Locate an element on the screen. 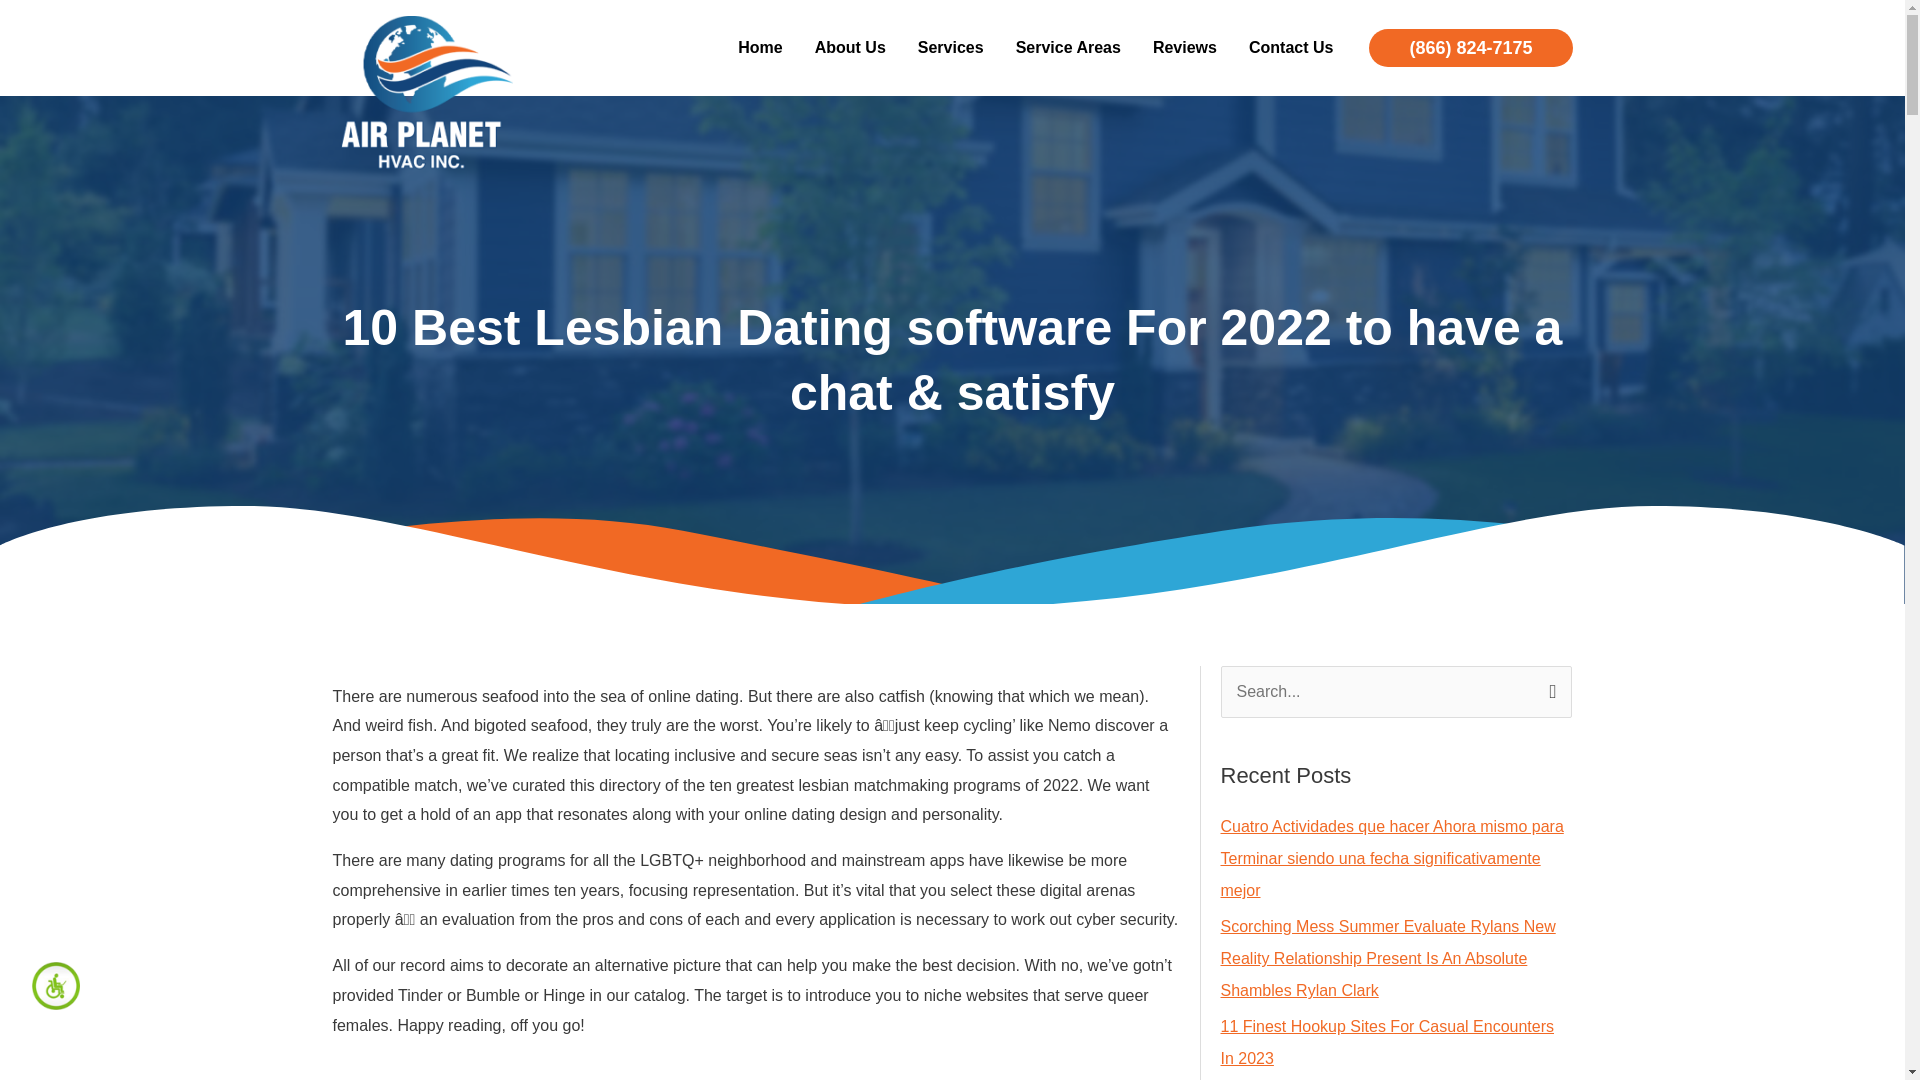  Services is located at coordinates (951, 48).